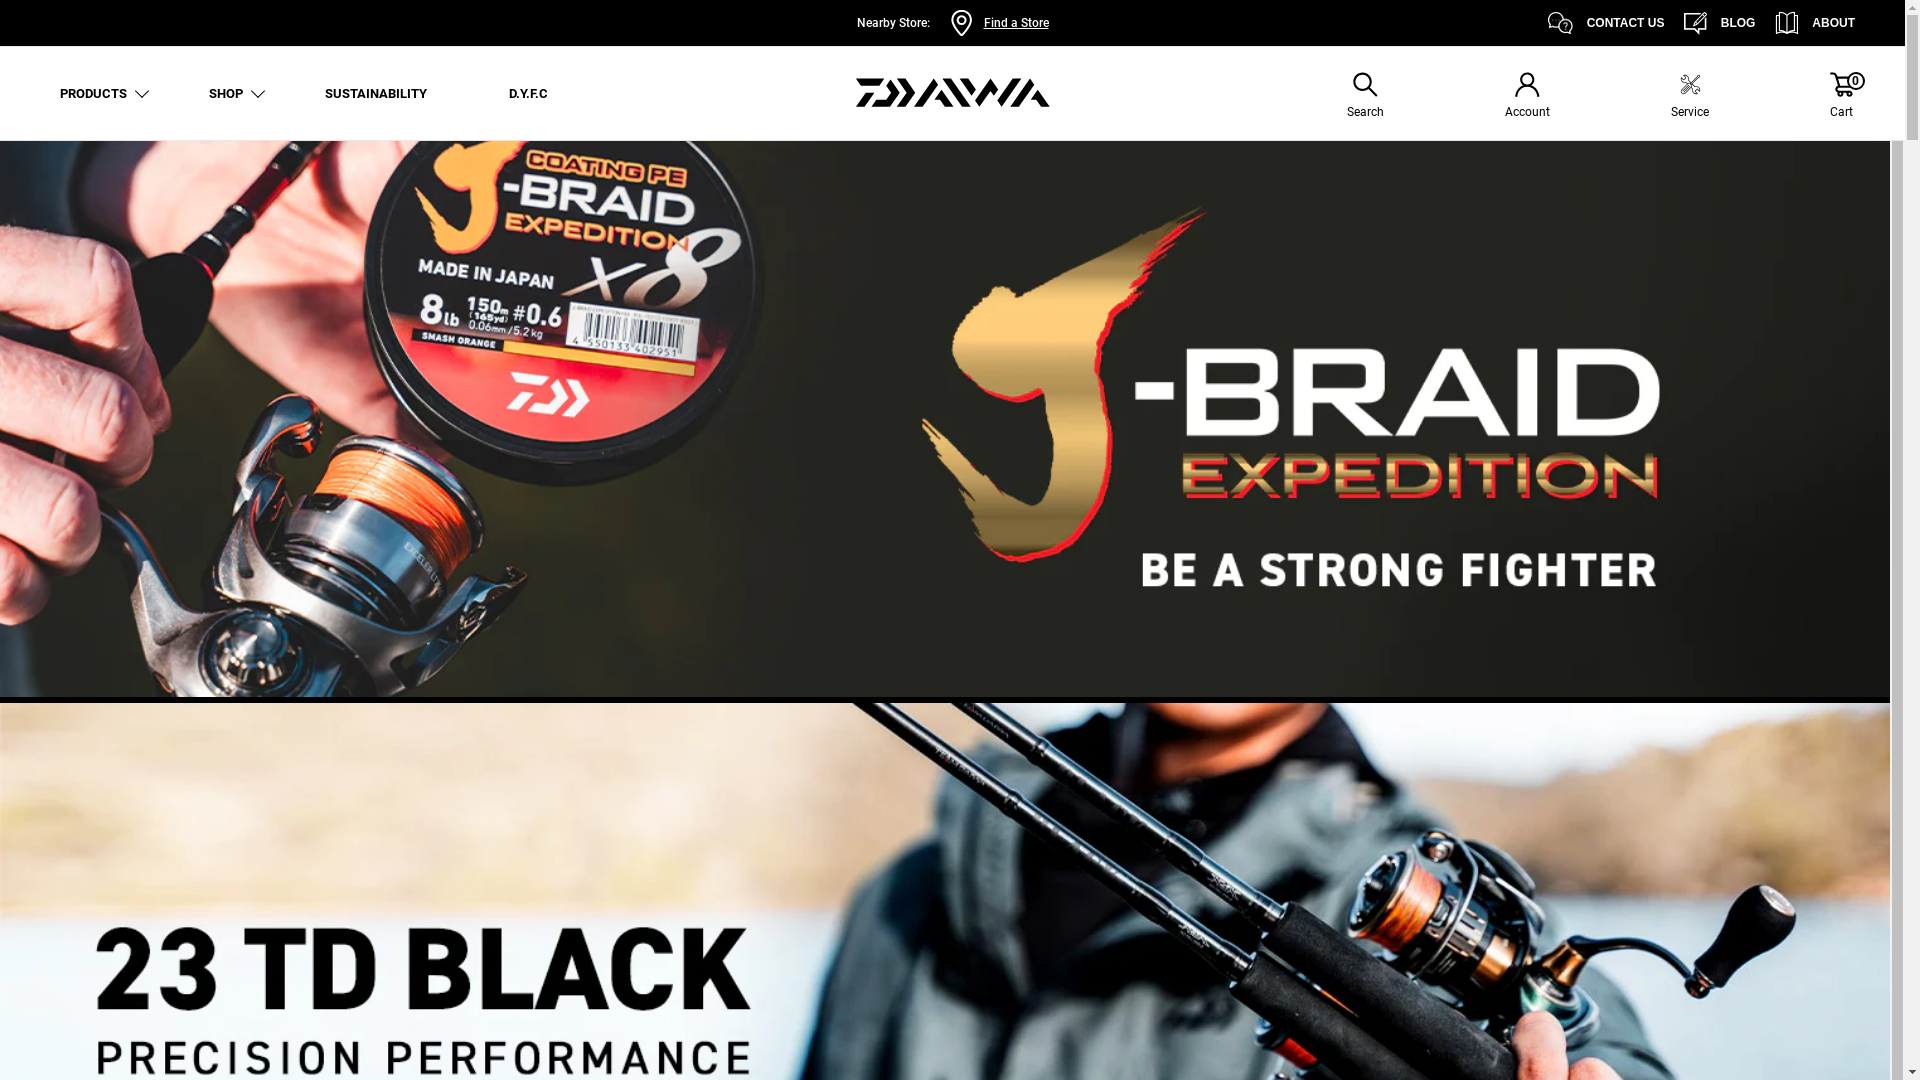  Describe the element at coordinates (1366, 97) in the screenshot. I see `Search` at that location.